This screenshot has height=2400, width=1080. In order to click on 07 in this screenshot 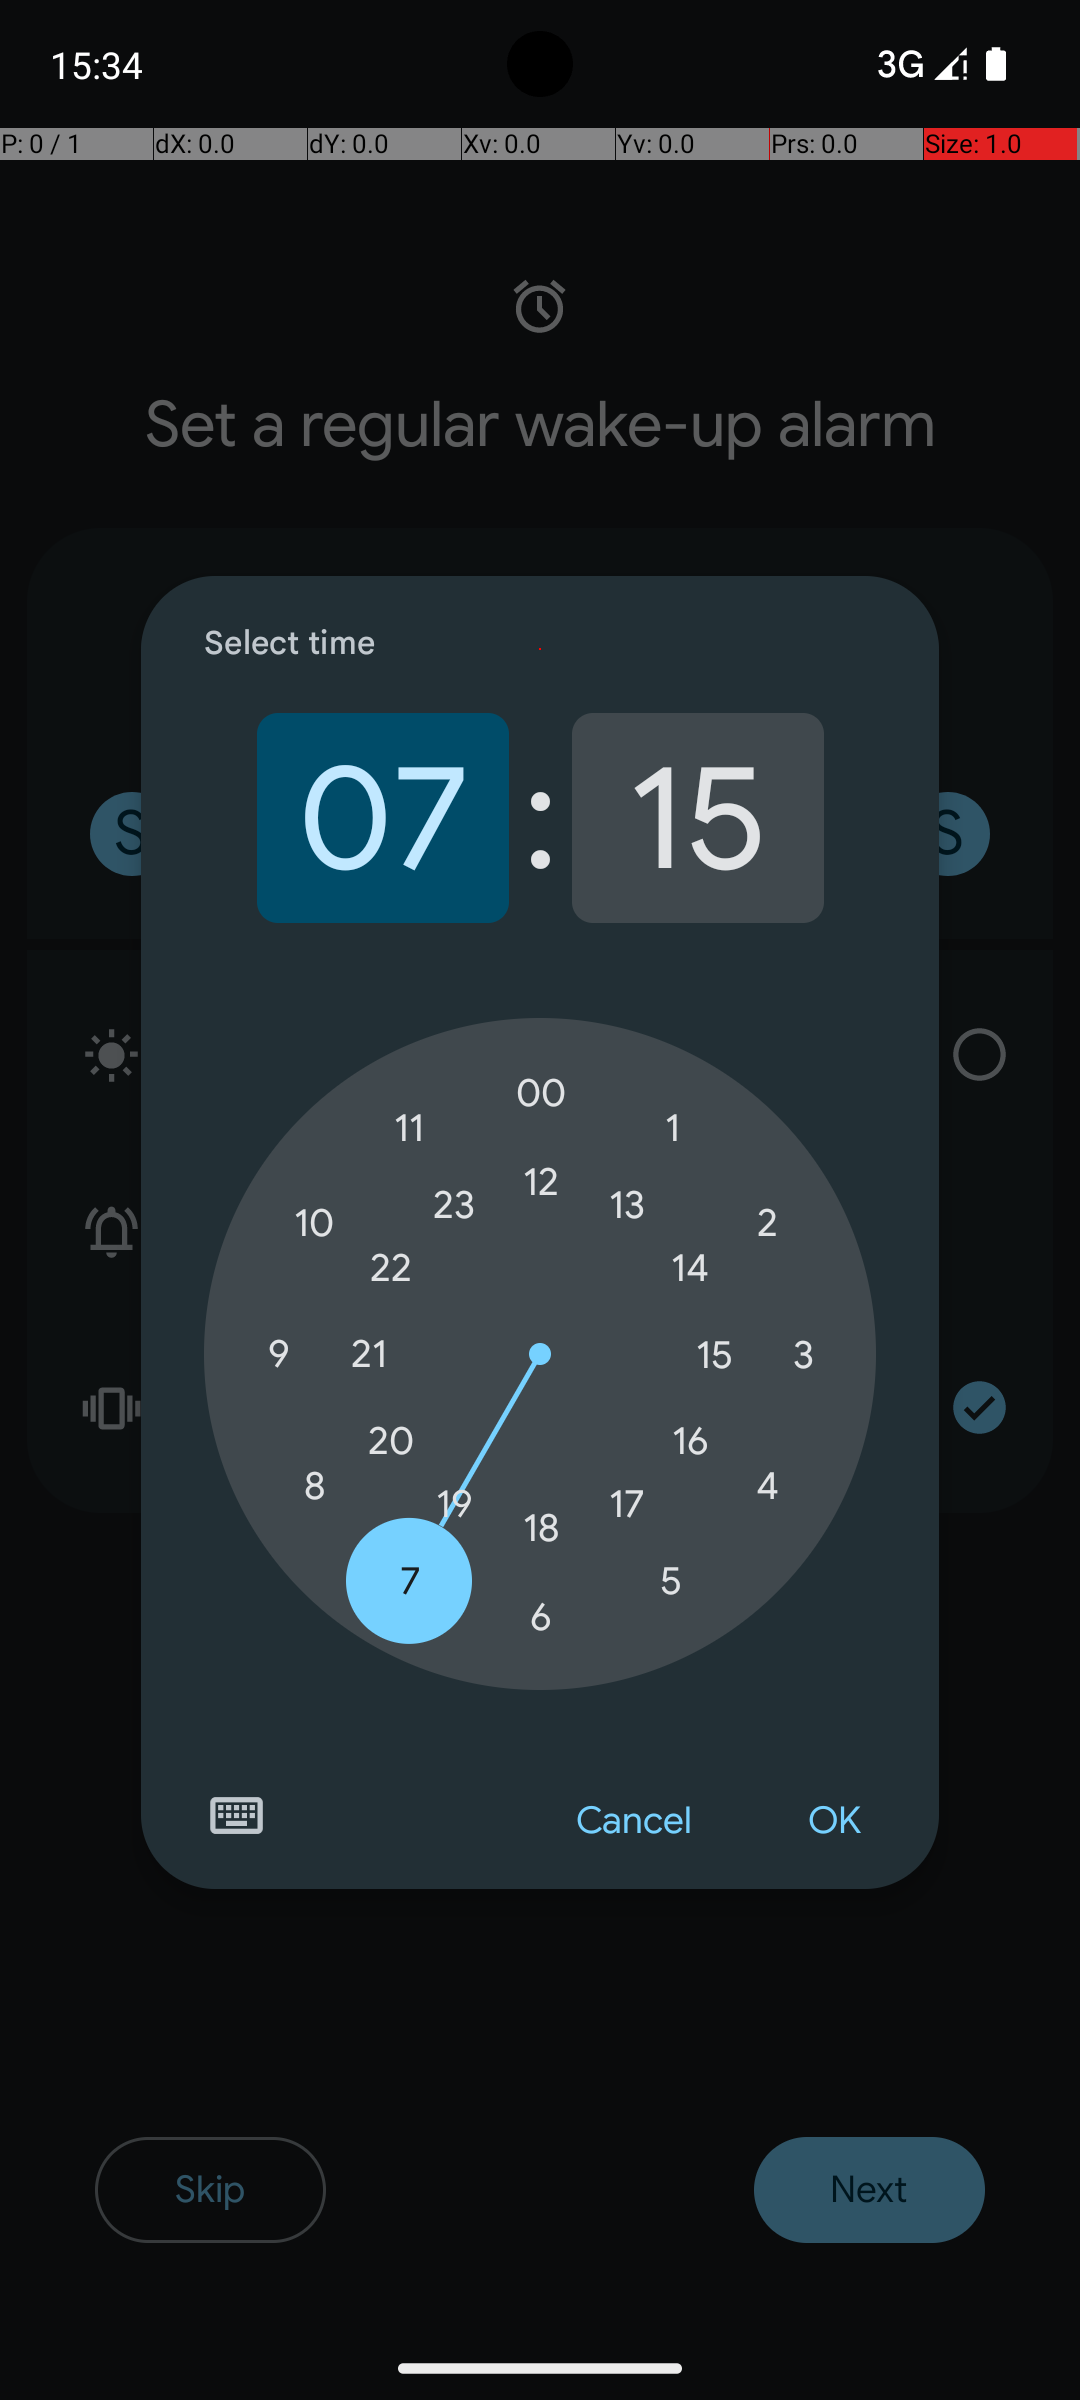, I will do `click(382, 818)`.